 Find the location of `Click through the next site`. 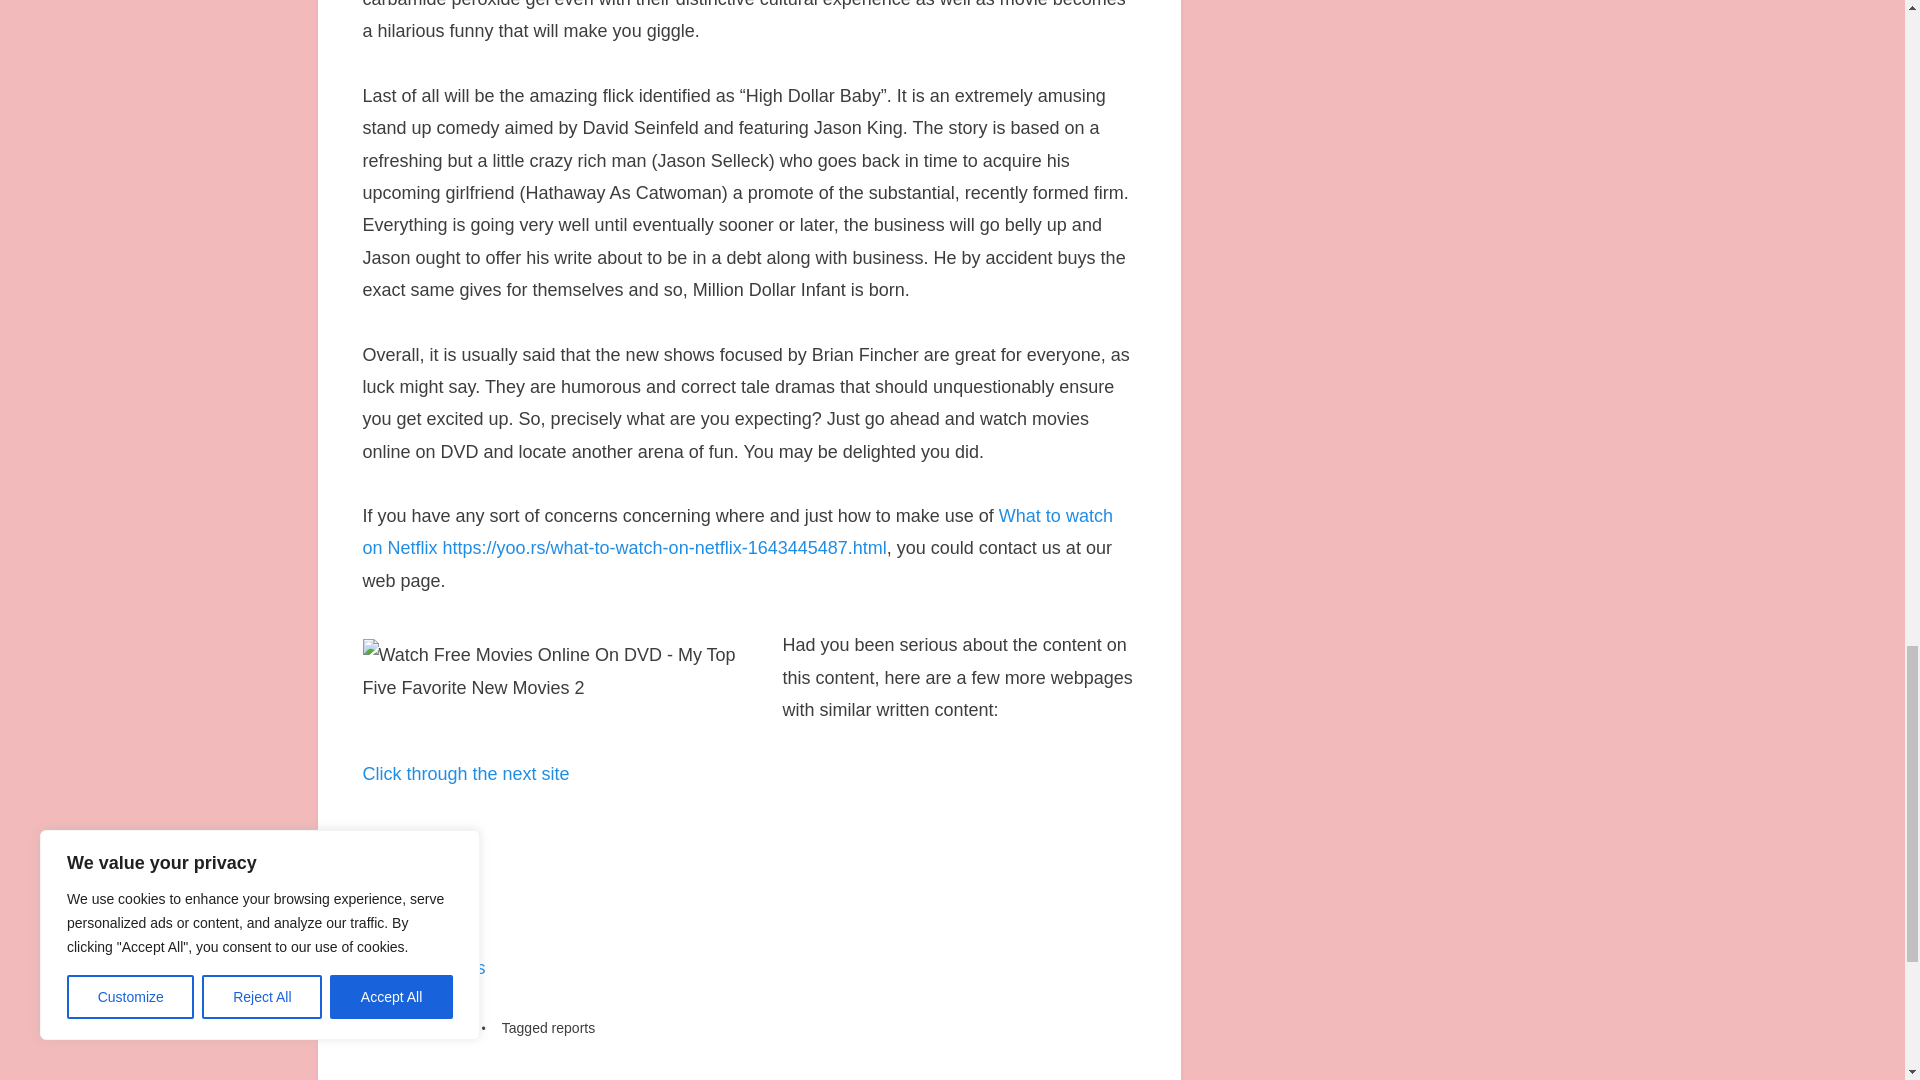

Click through the next site is located at coordinates (465, 774).